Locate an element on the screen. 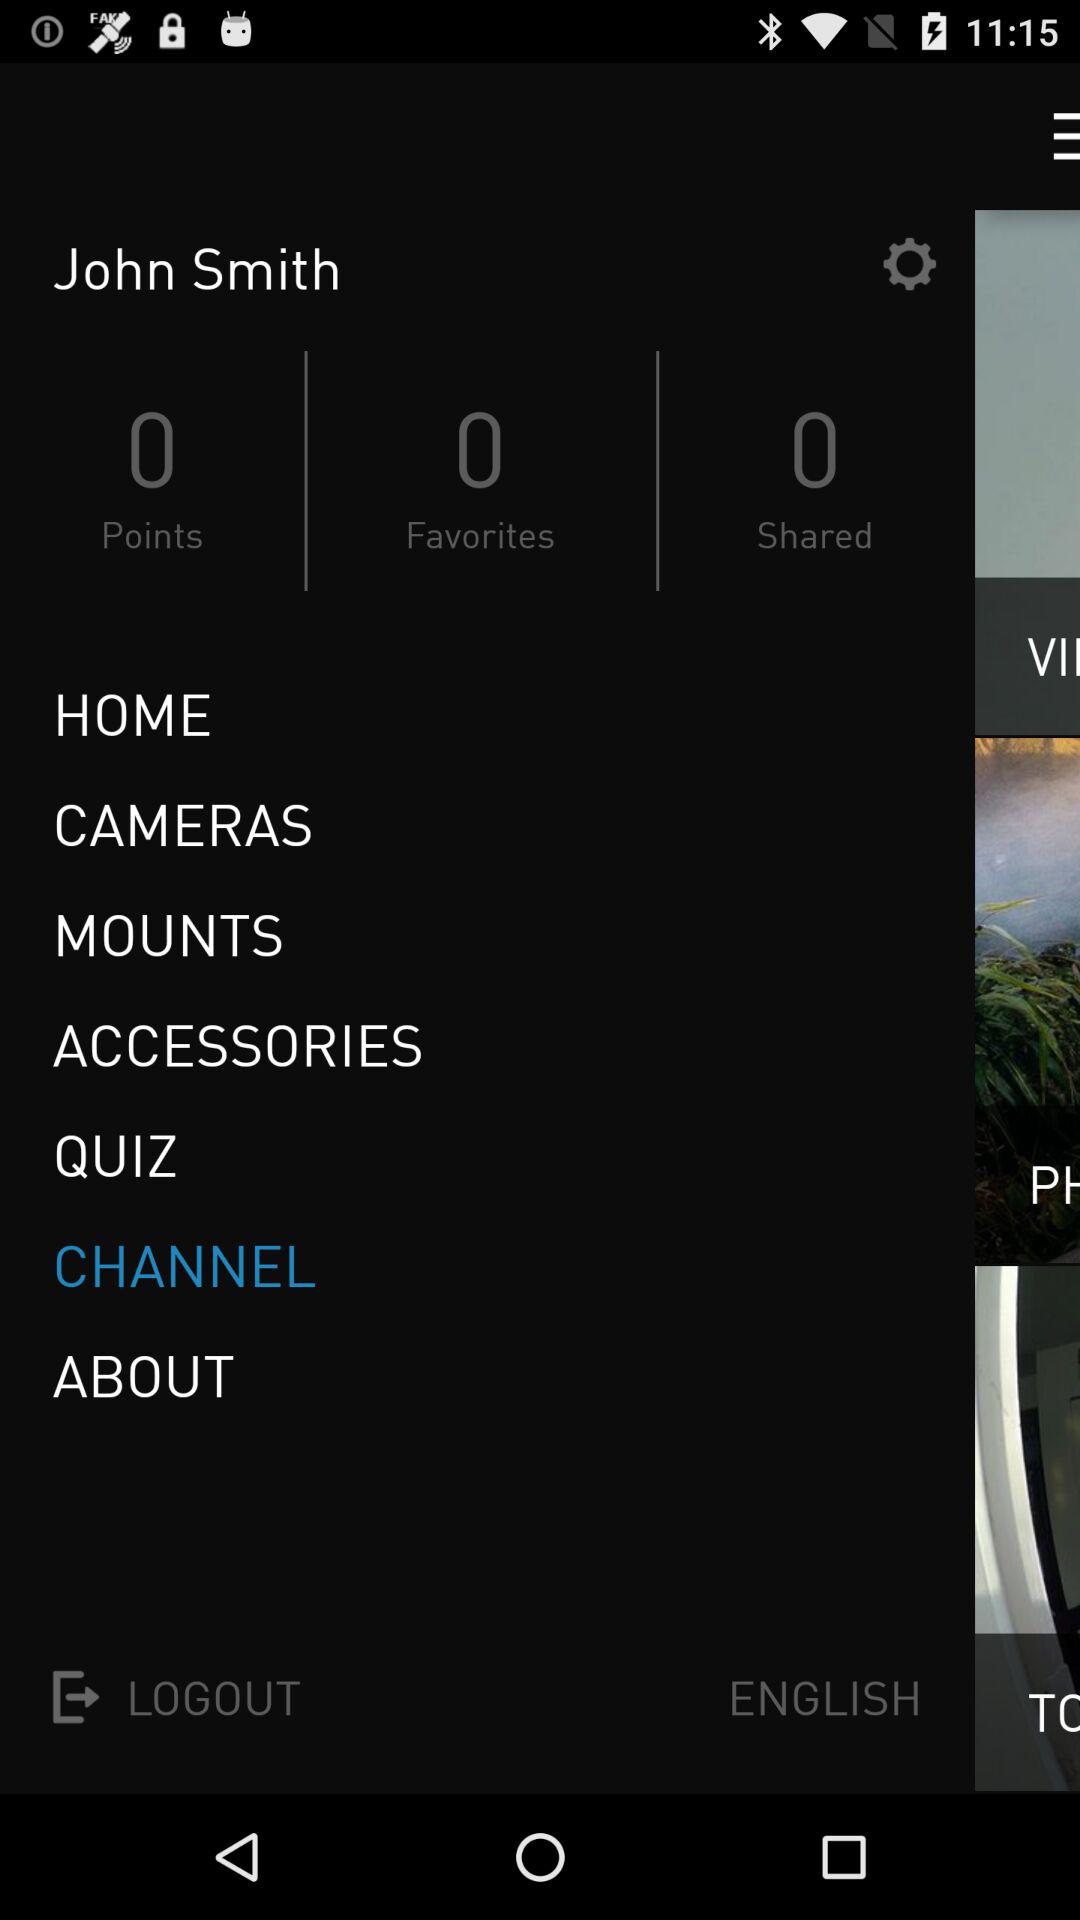 This screenshot has width=1080, height=1920. toggle drop-down menu is located at coordinates (1048, 136).